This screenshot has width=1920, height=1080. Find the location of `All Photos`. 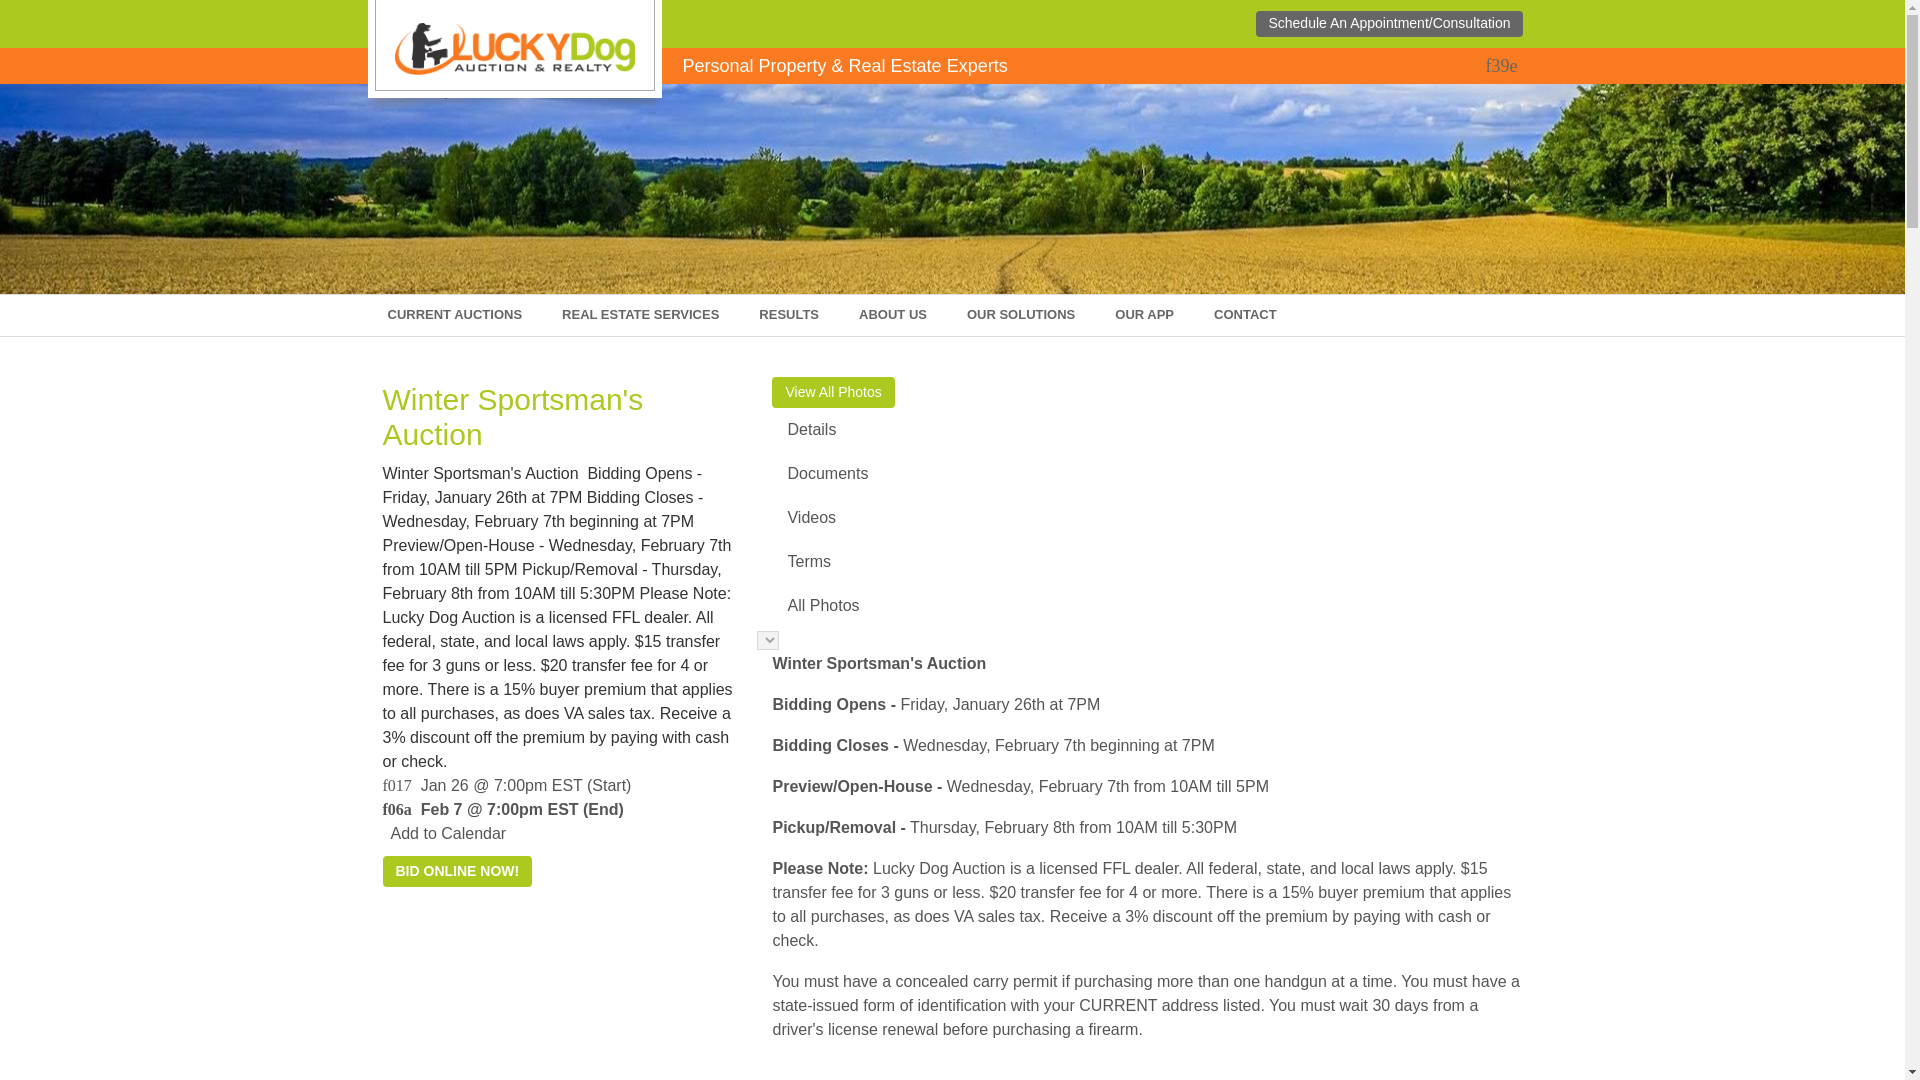

All Photos is located at coordinates (1146, 606).